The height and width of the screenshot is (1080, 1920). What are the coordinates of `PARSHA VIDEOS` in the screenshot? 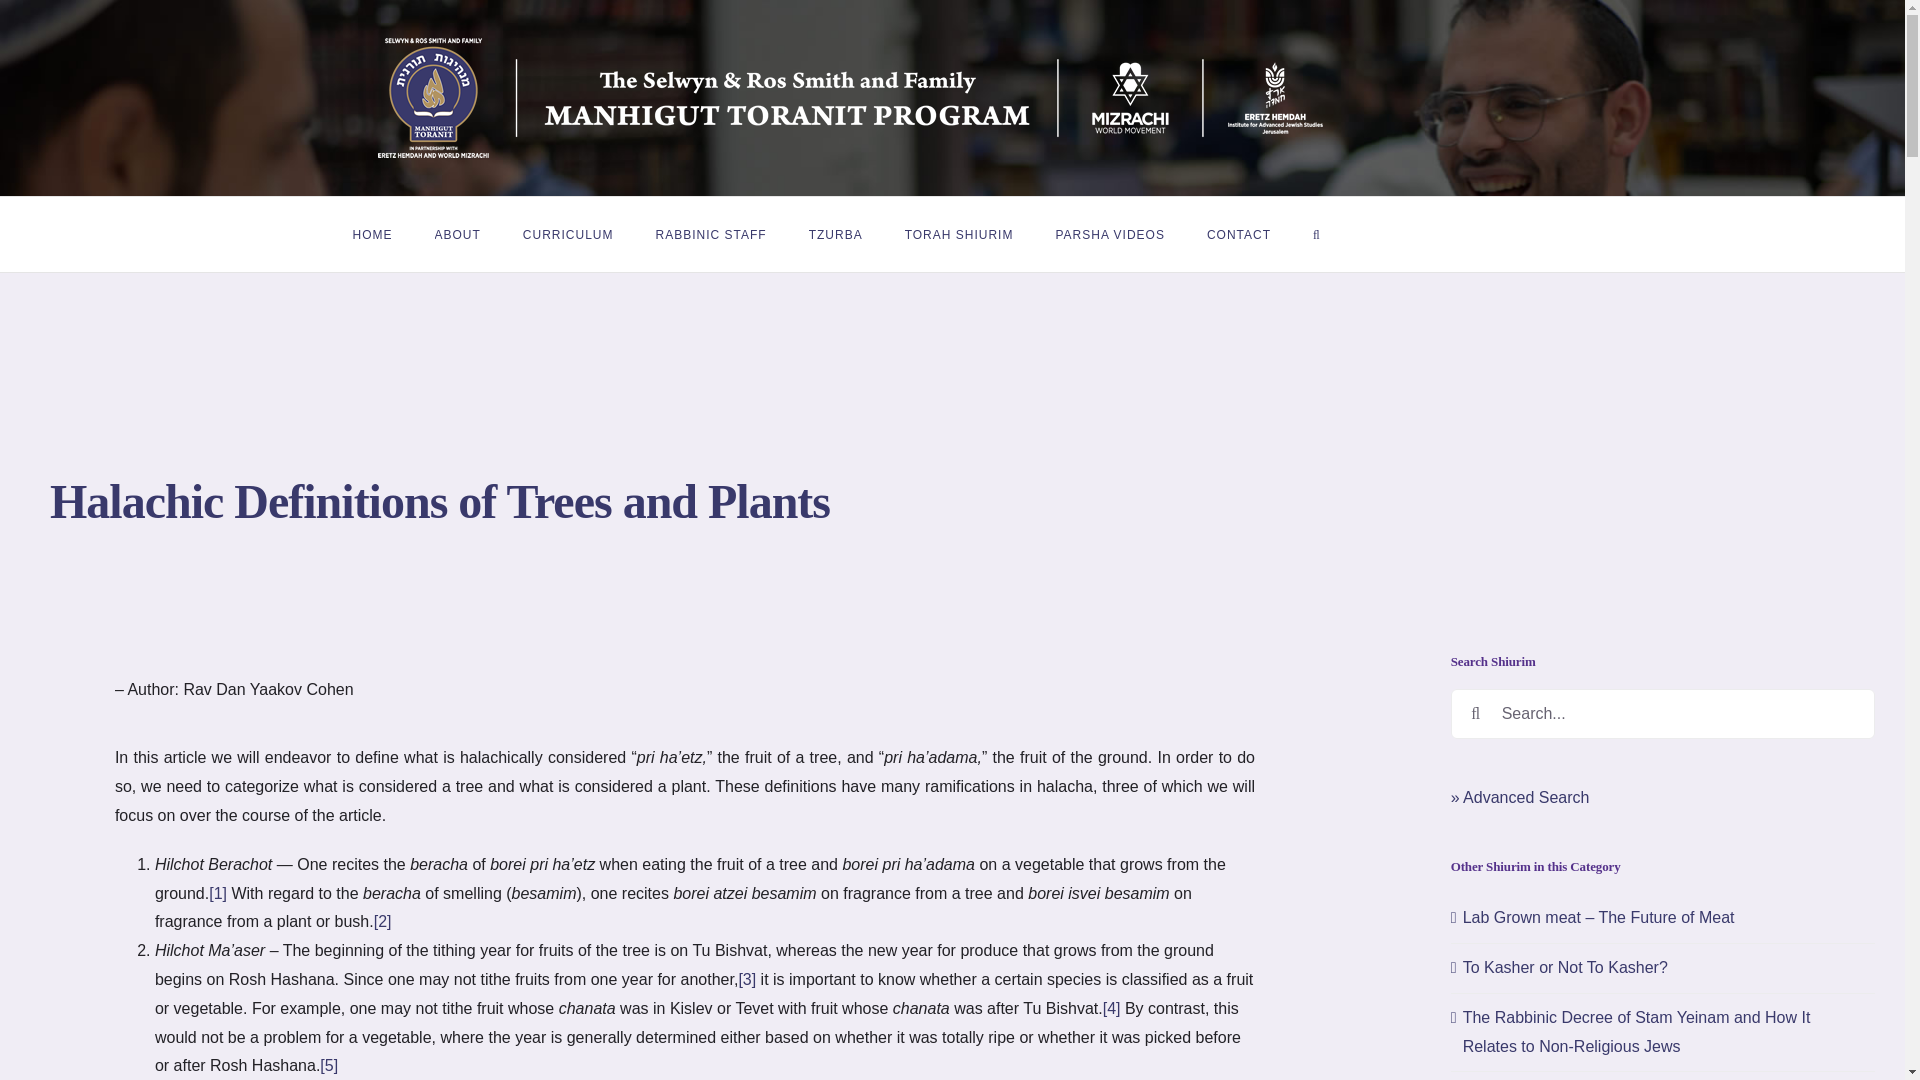 It's located at (1108, 234).